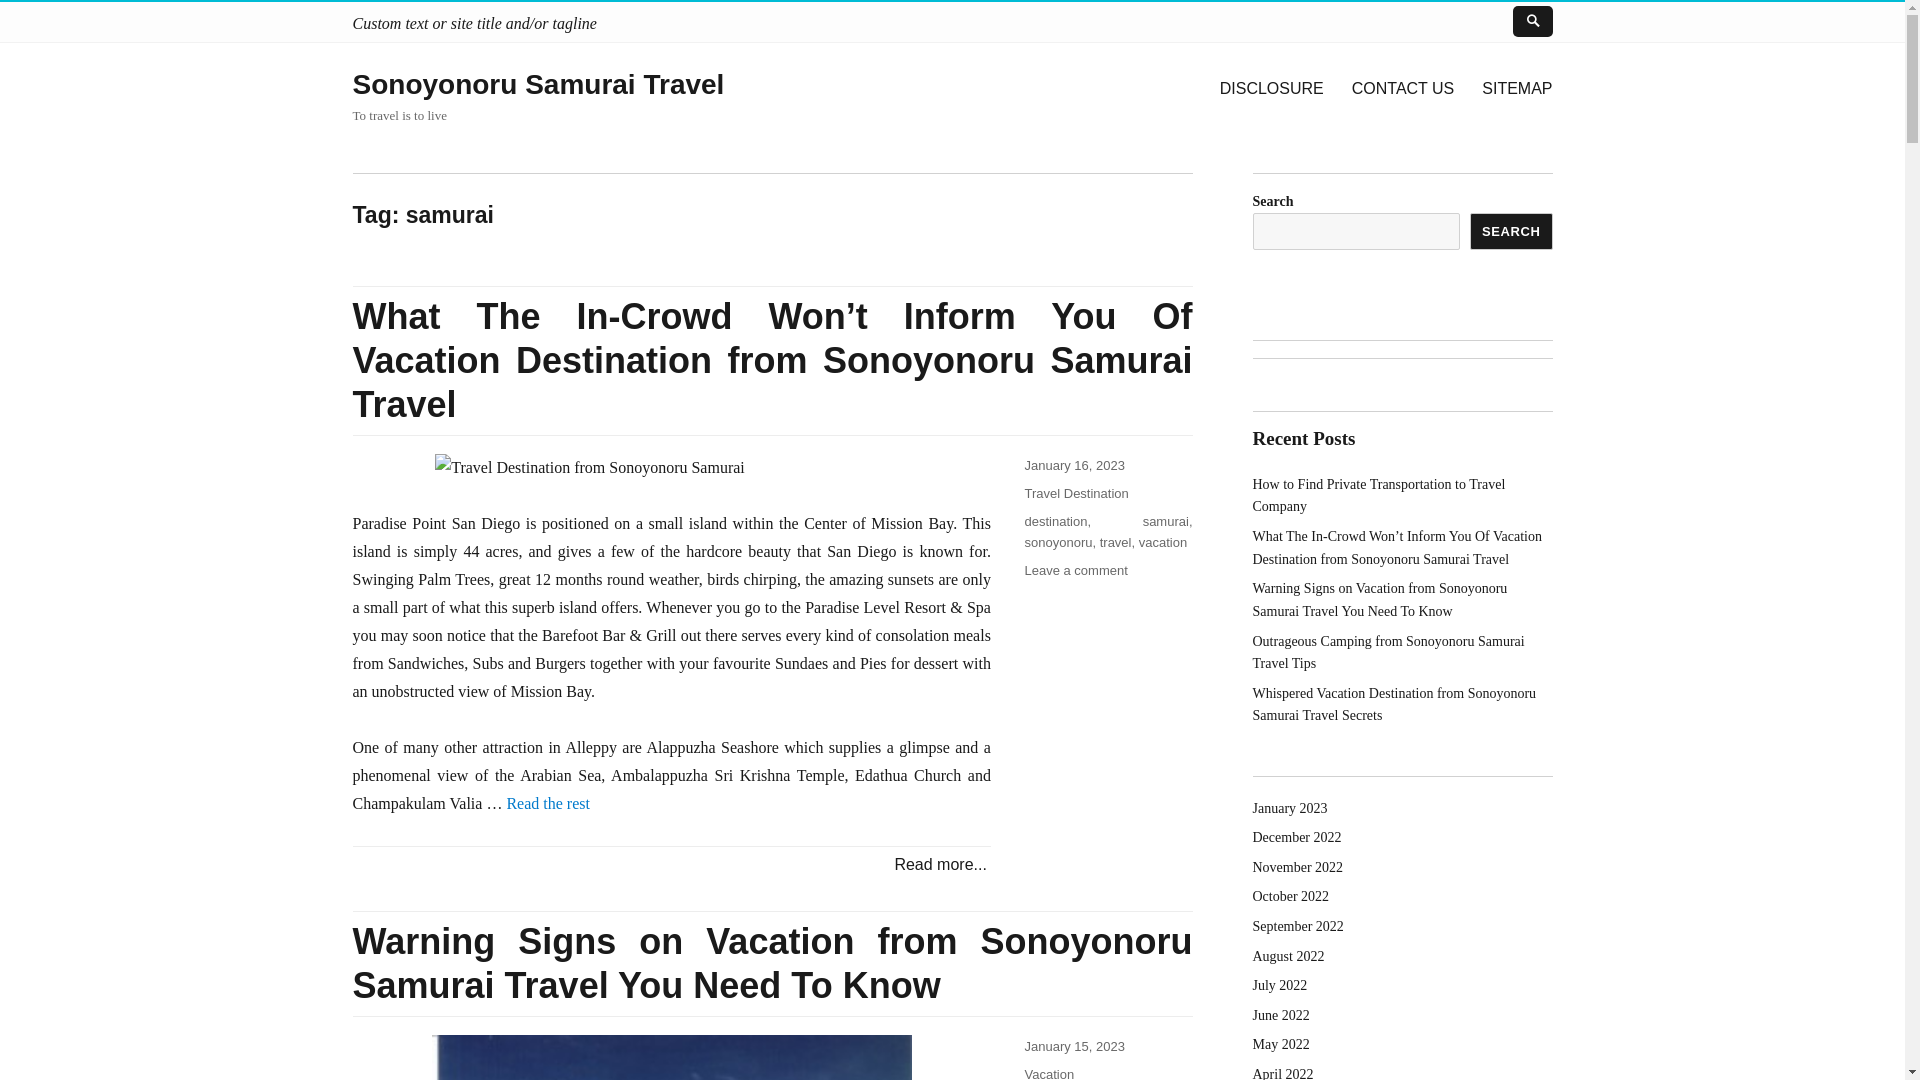  I want to click on CONTACT US, so click(1403, 88).